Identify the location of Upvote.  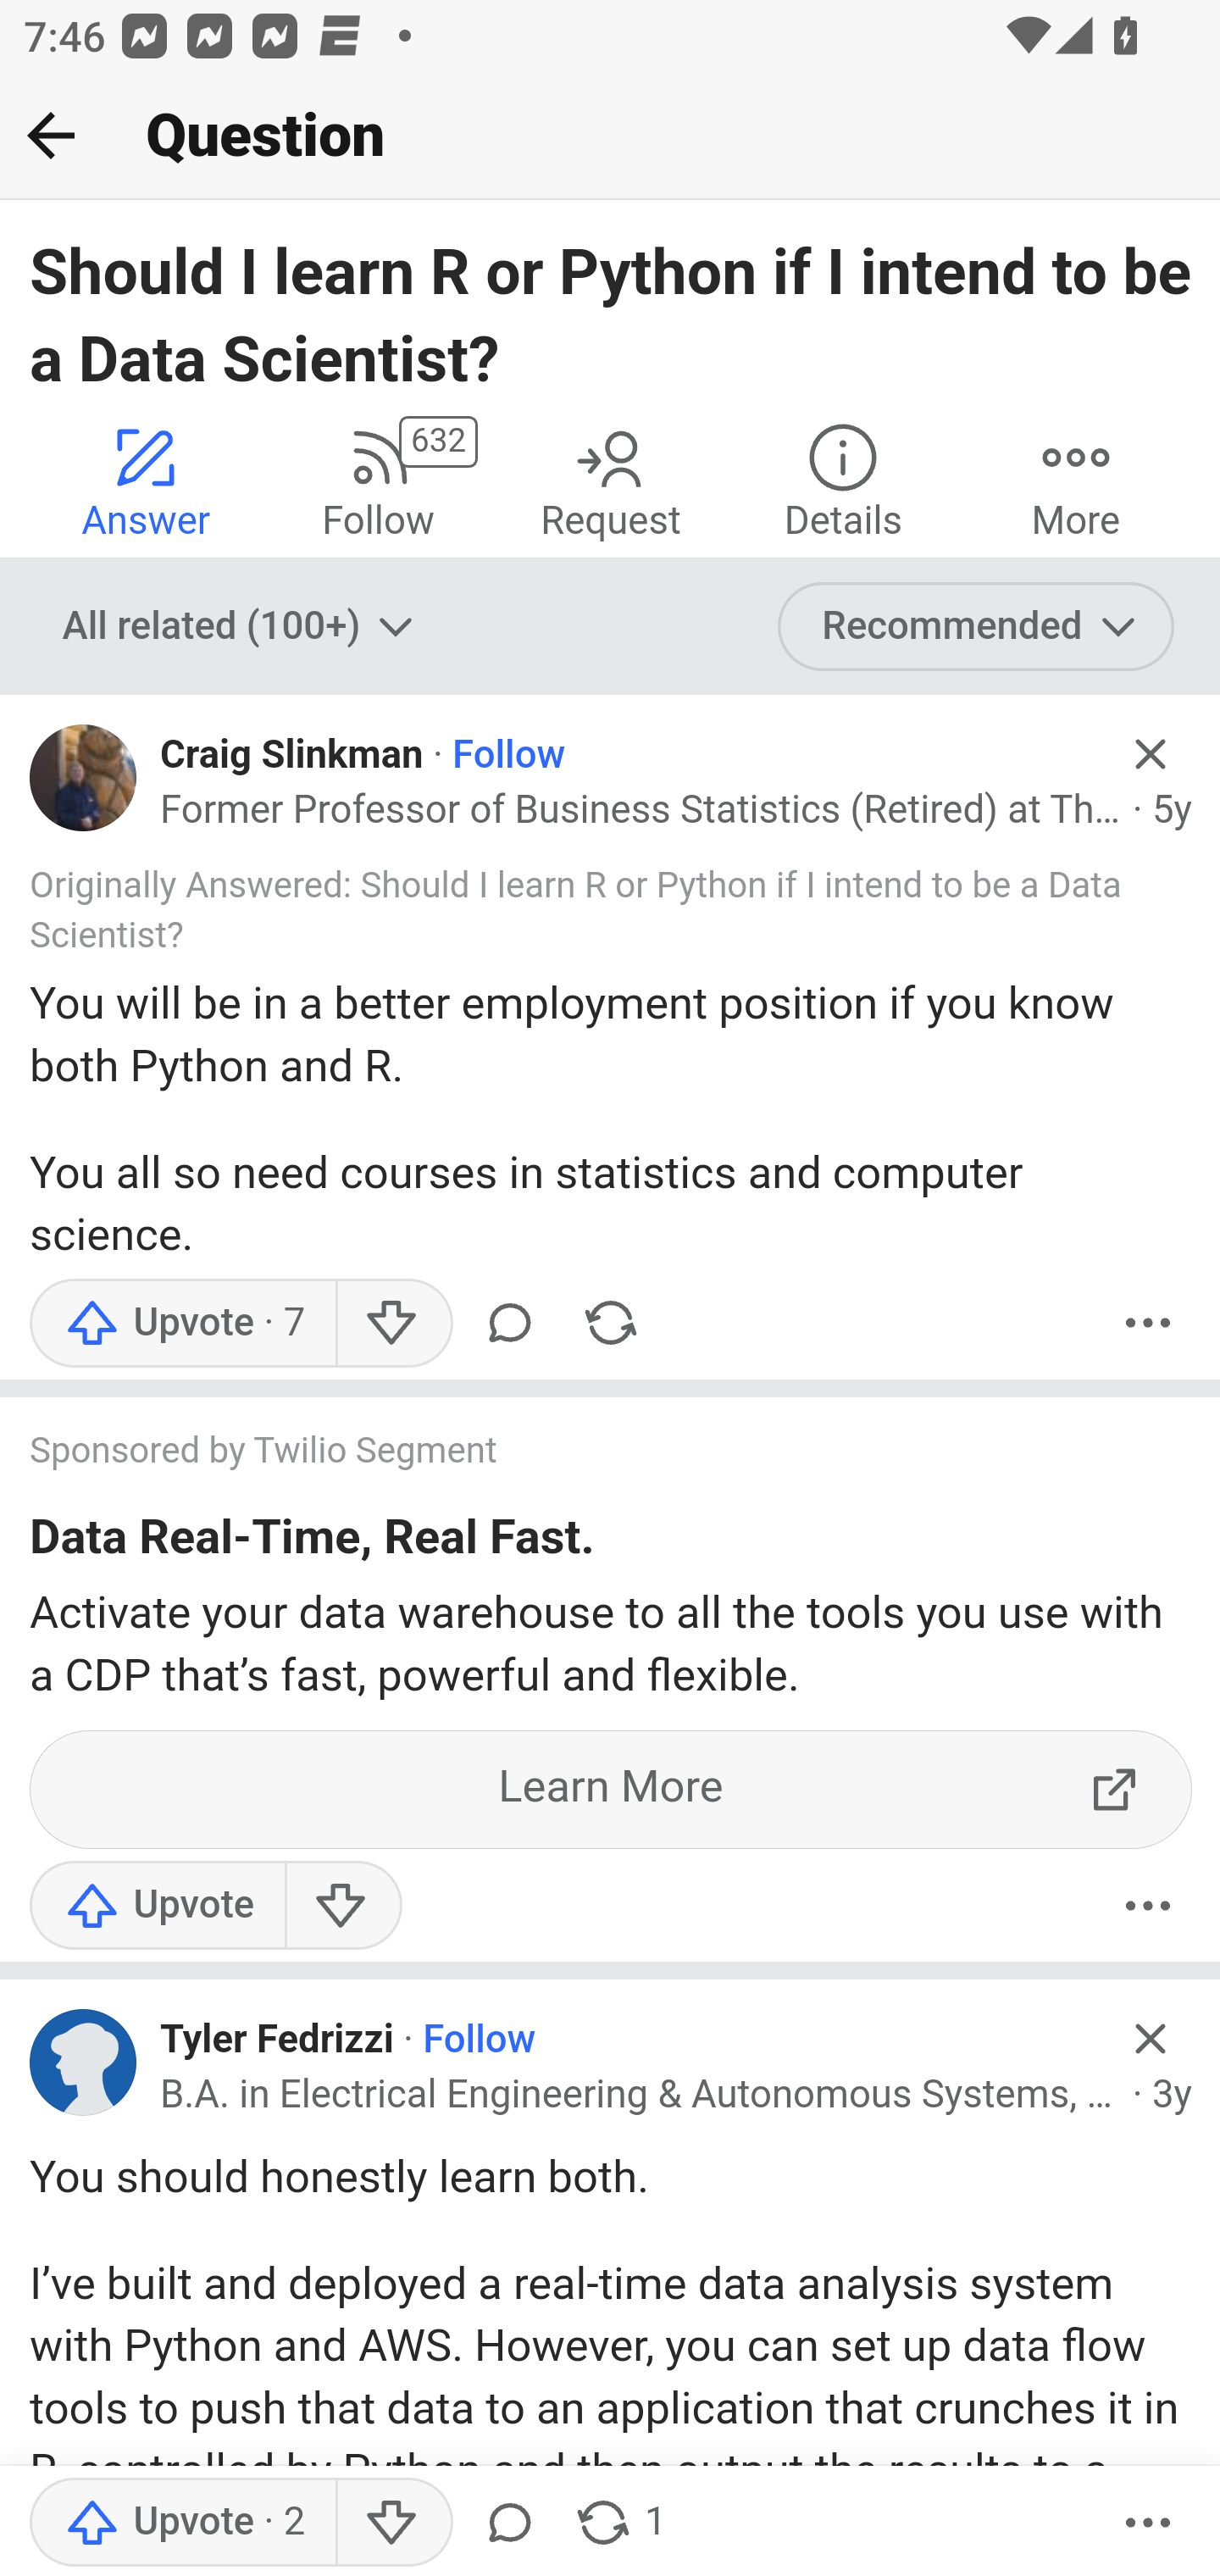
(183, 1321).